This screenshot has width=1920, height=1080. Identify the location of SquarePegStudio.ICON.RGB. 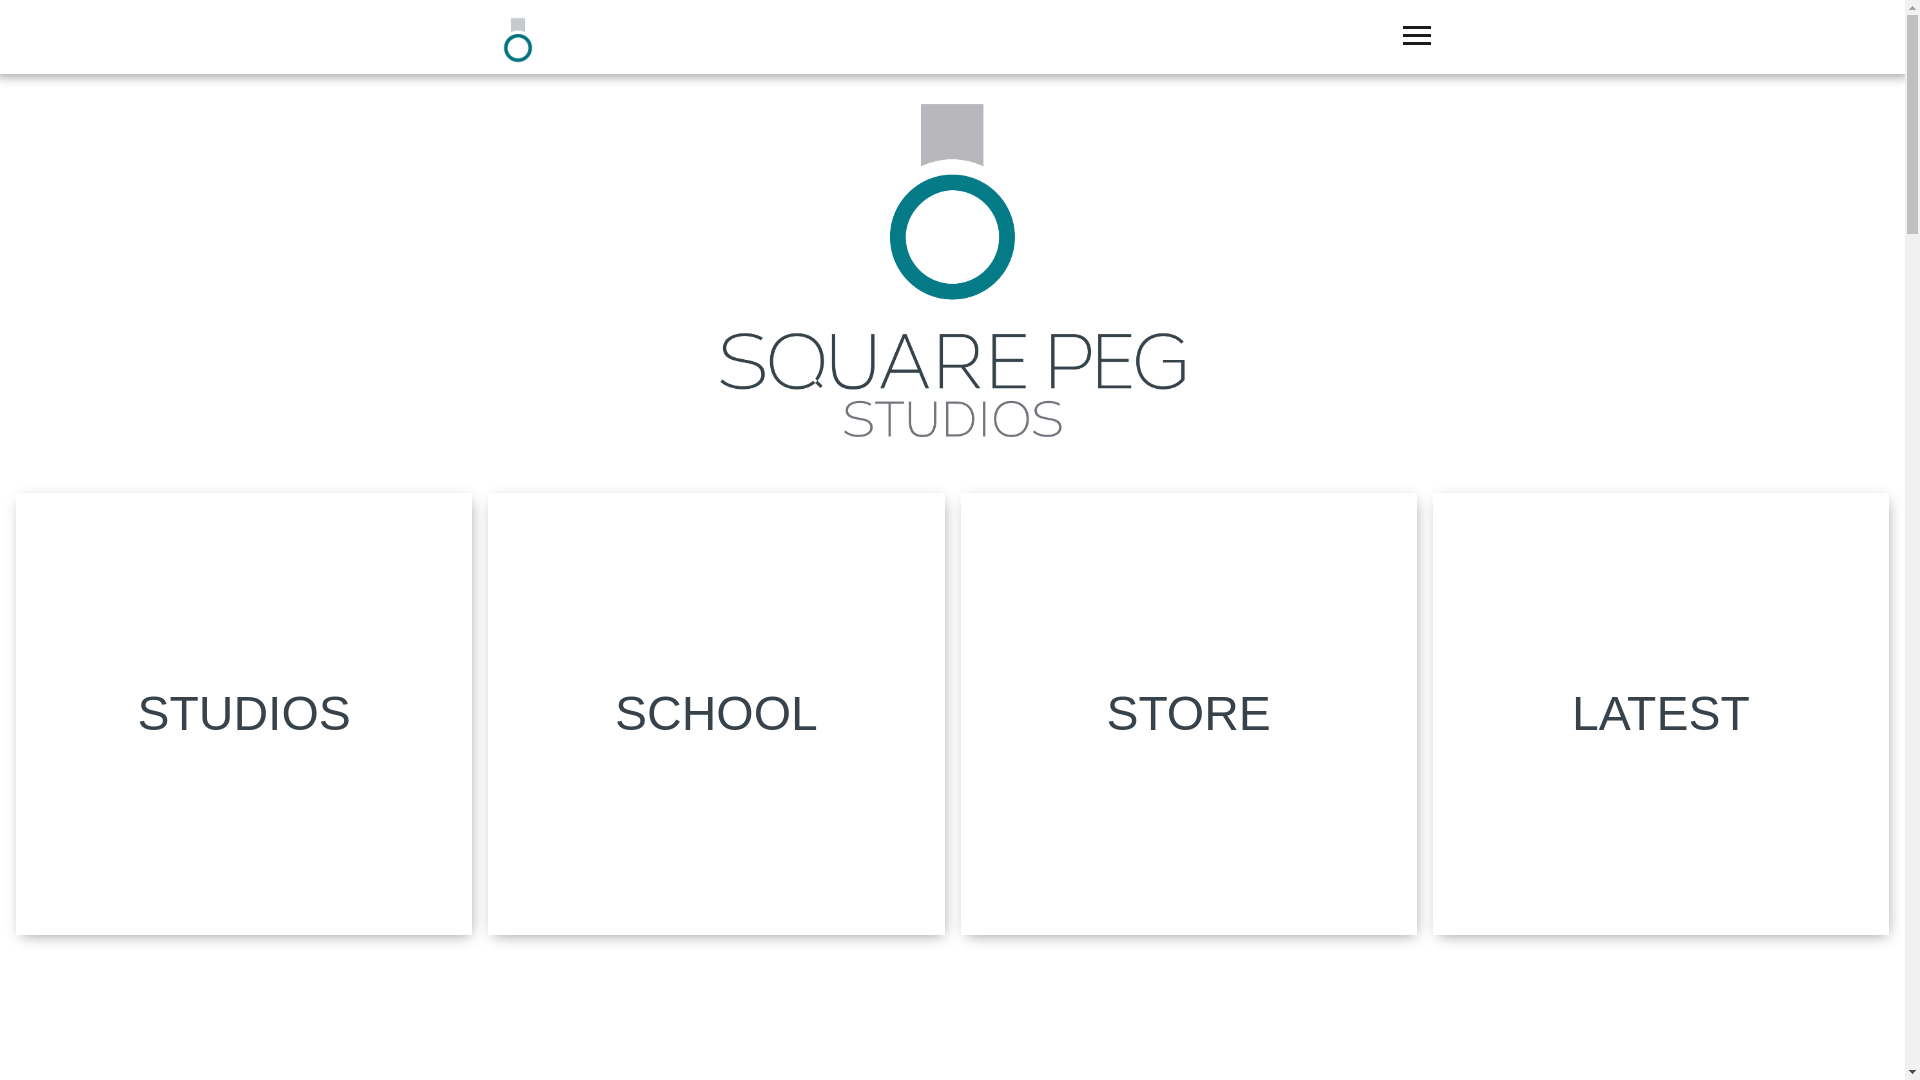
(548, 70).